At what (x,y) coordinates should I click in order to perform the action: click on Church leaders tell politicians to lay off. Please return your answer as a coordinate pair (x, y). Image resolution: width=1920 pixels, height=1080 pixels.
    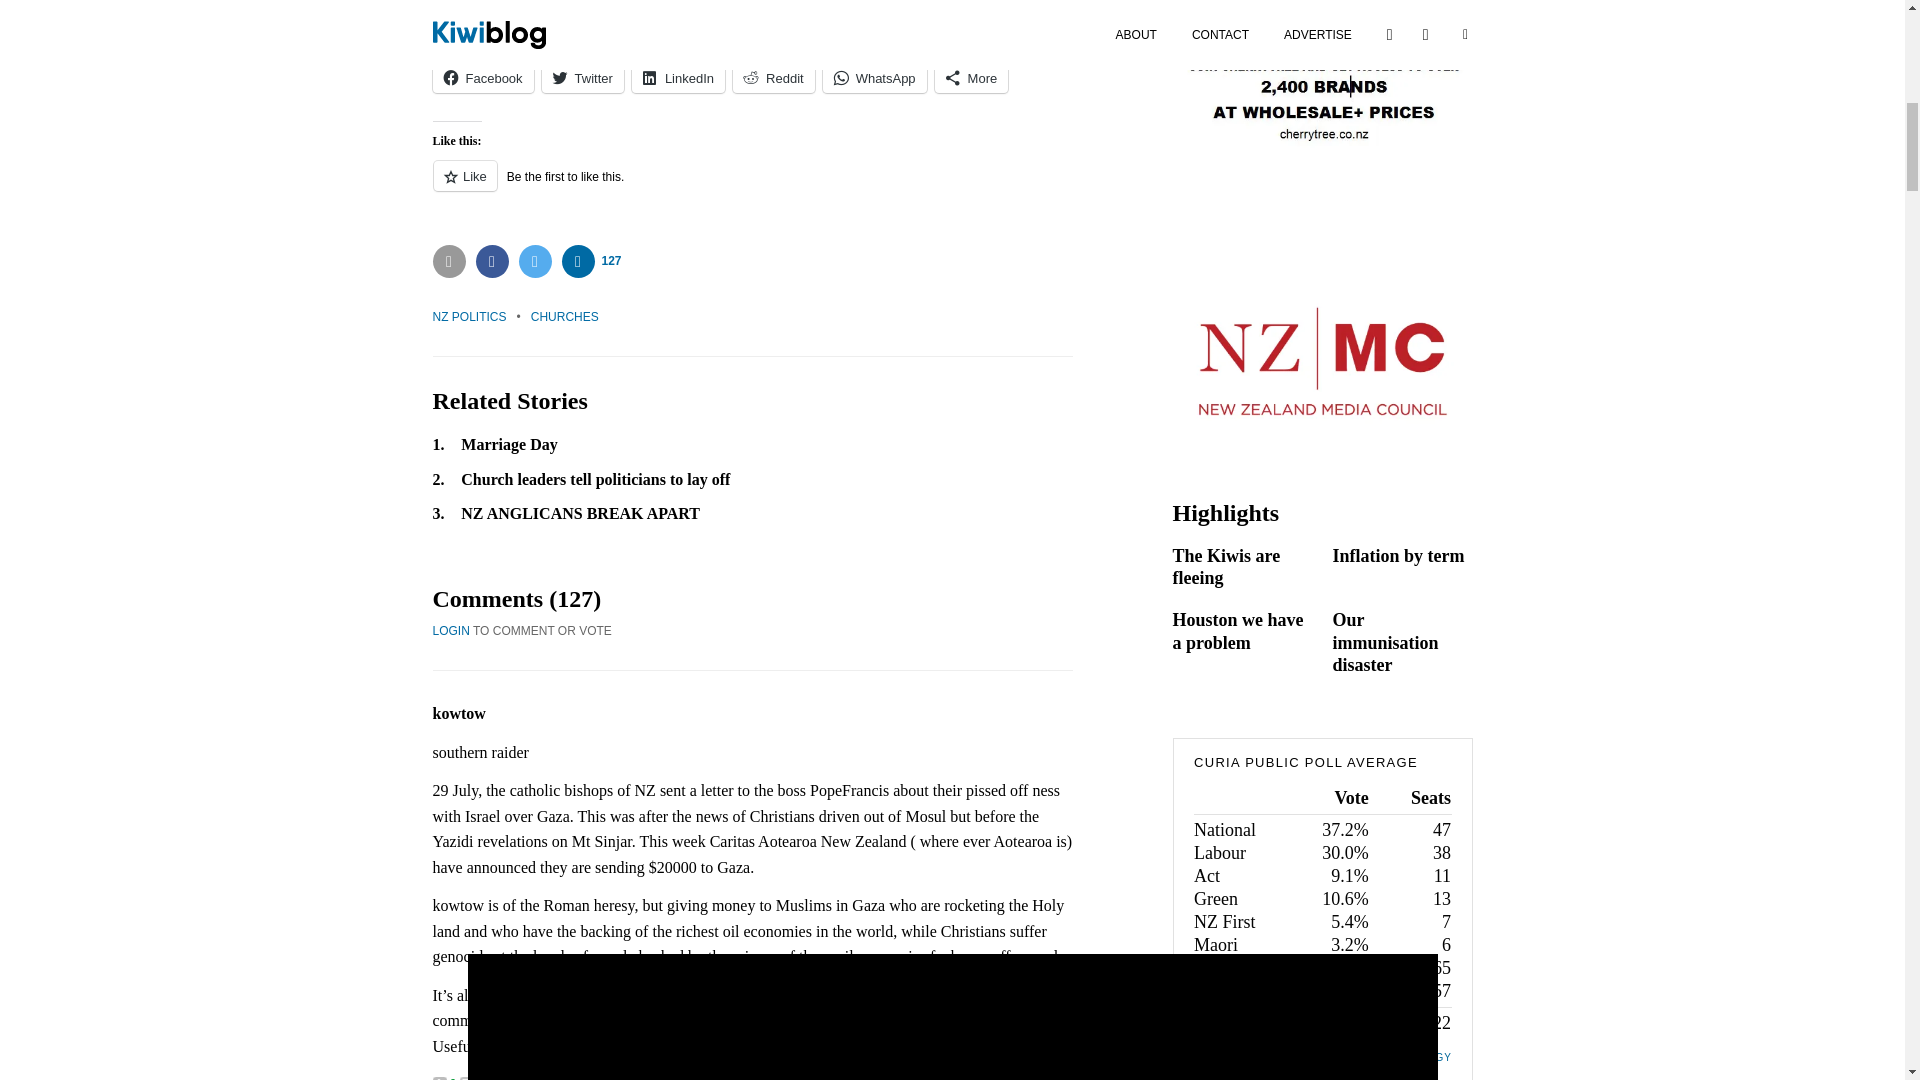
    Looking at the image, I should click on (594, 479).